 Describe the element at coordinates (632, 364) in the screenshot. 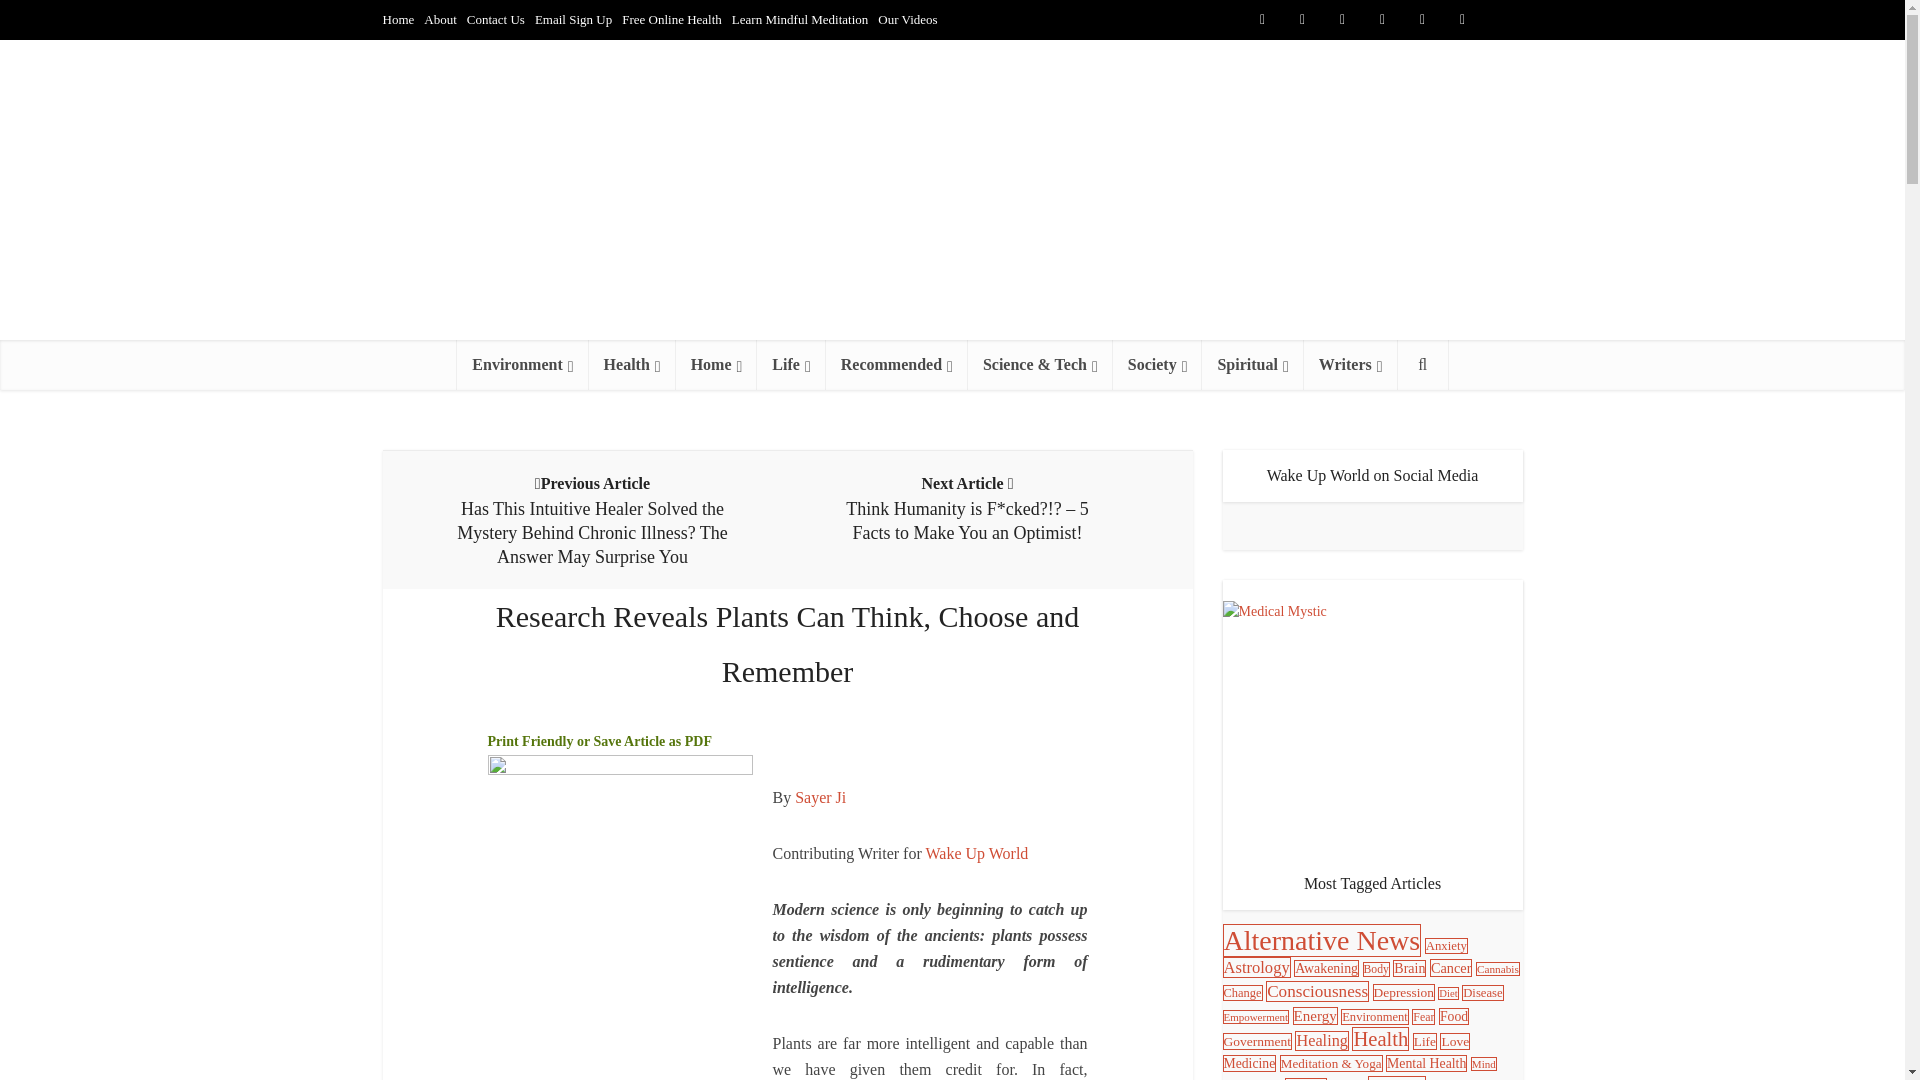

I see `Health` at that location.